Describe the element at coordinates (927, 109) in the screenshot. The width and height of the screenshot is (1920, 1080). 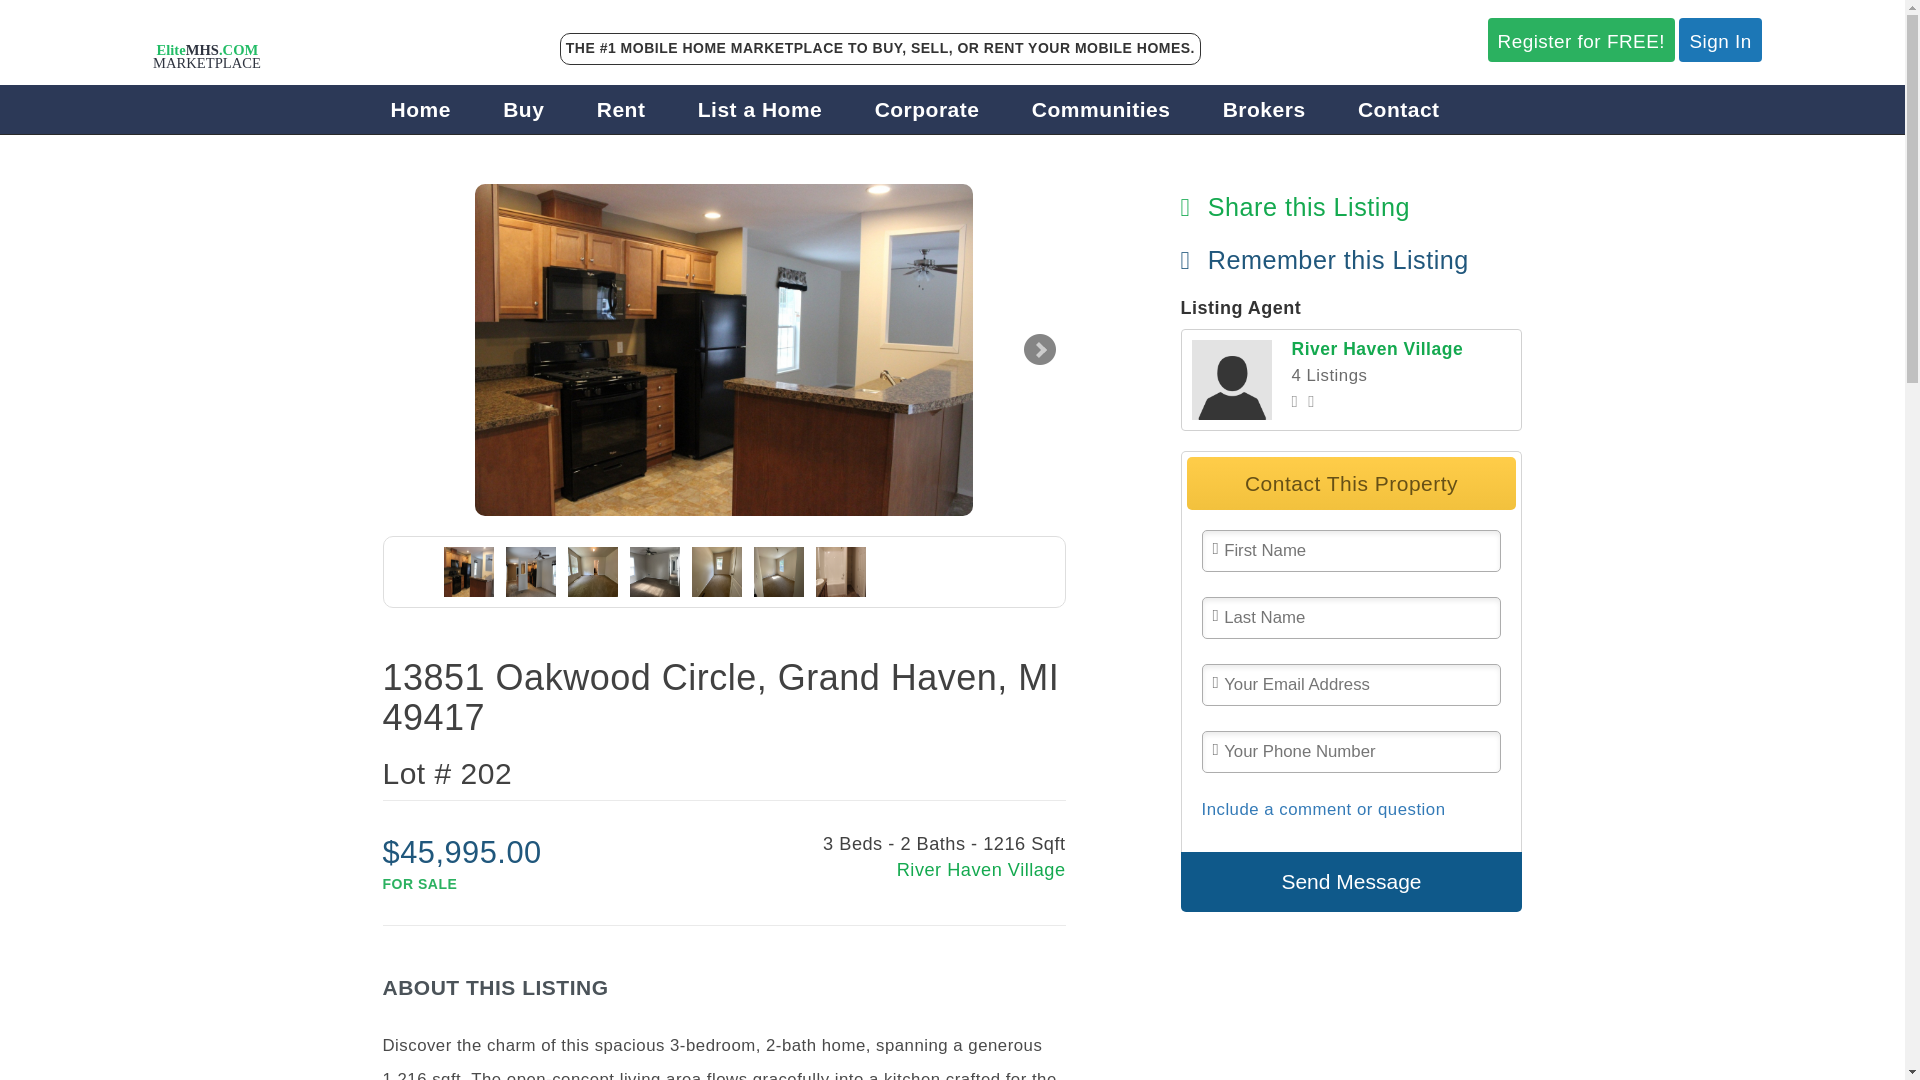
I see `Corporate` at that location.